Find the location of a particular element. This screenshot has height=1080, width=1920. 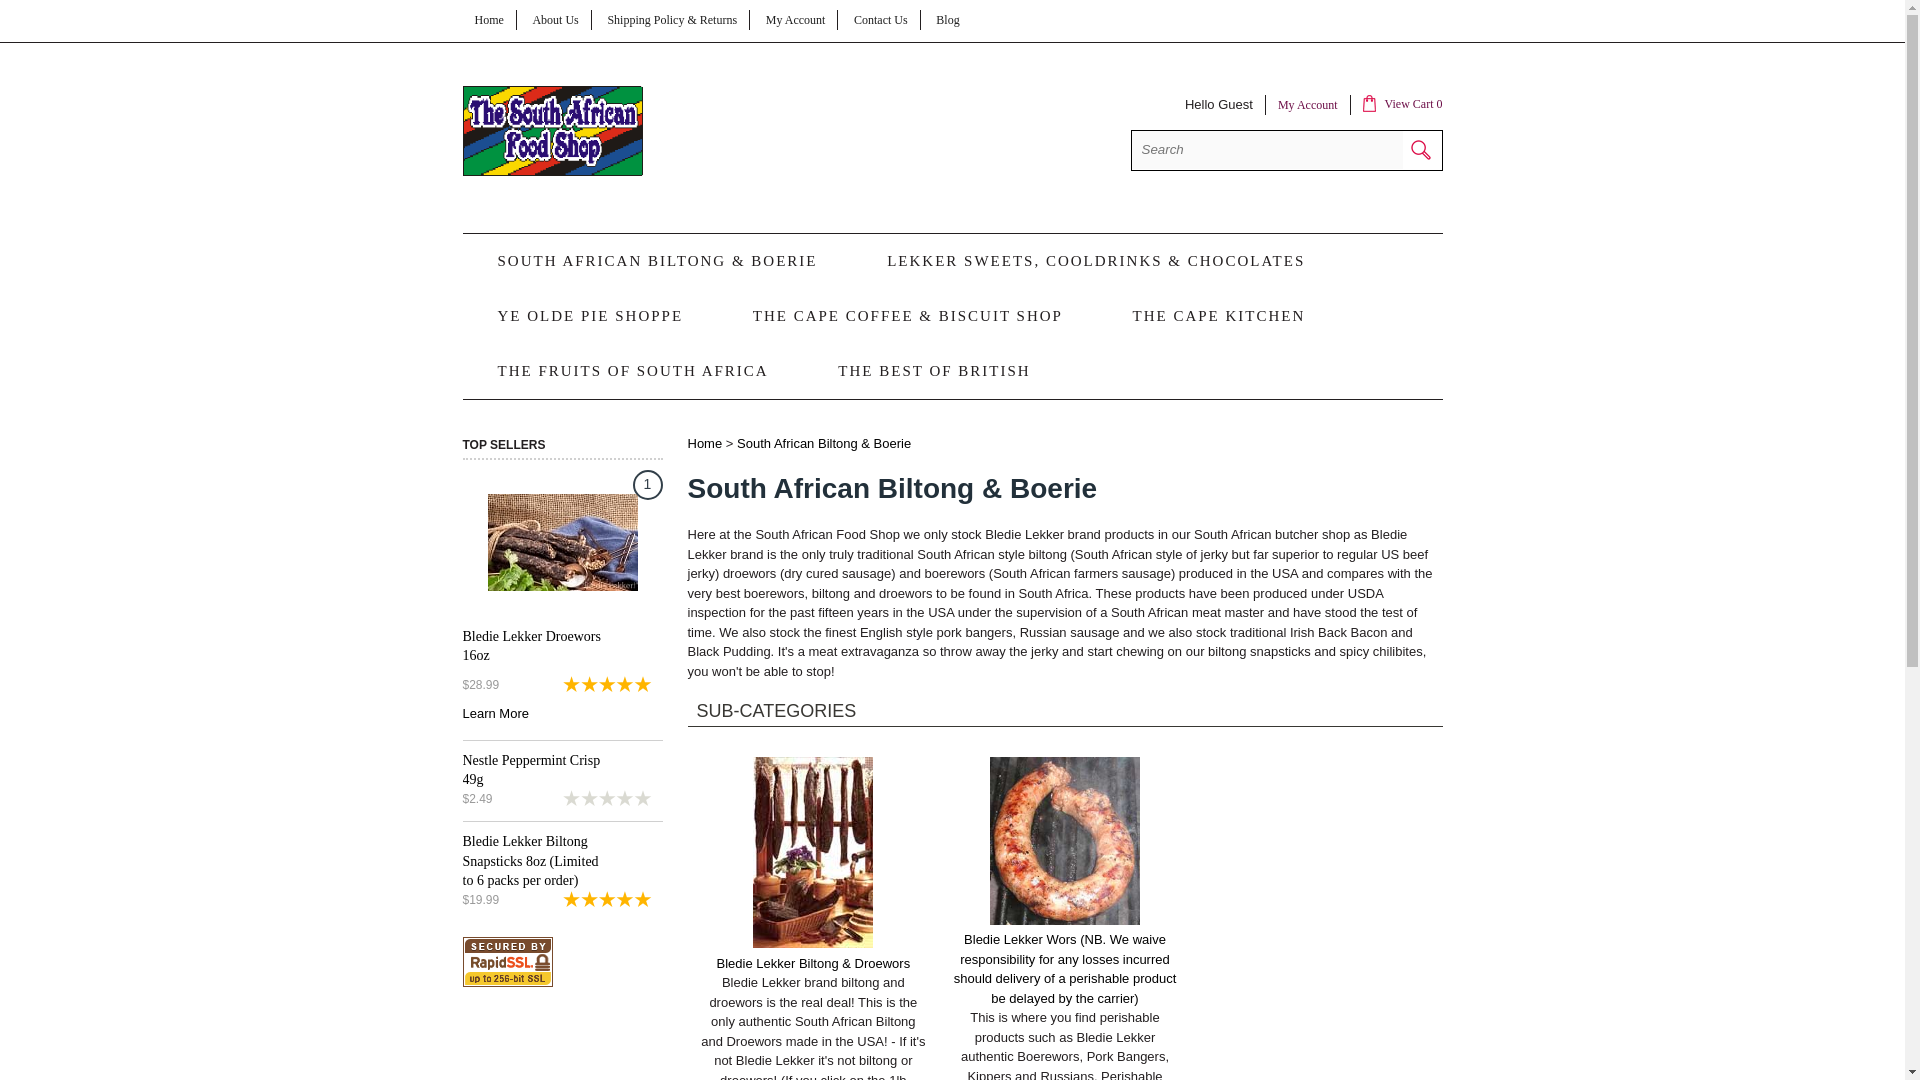

Bledie Lekker Droewors 16oz is located at coordinates (530, 645).